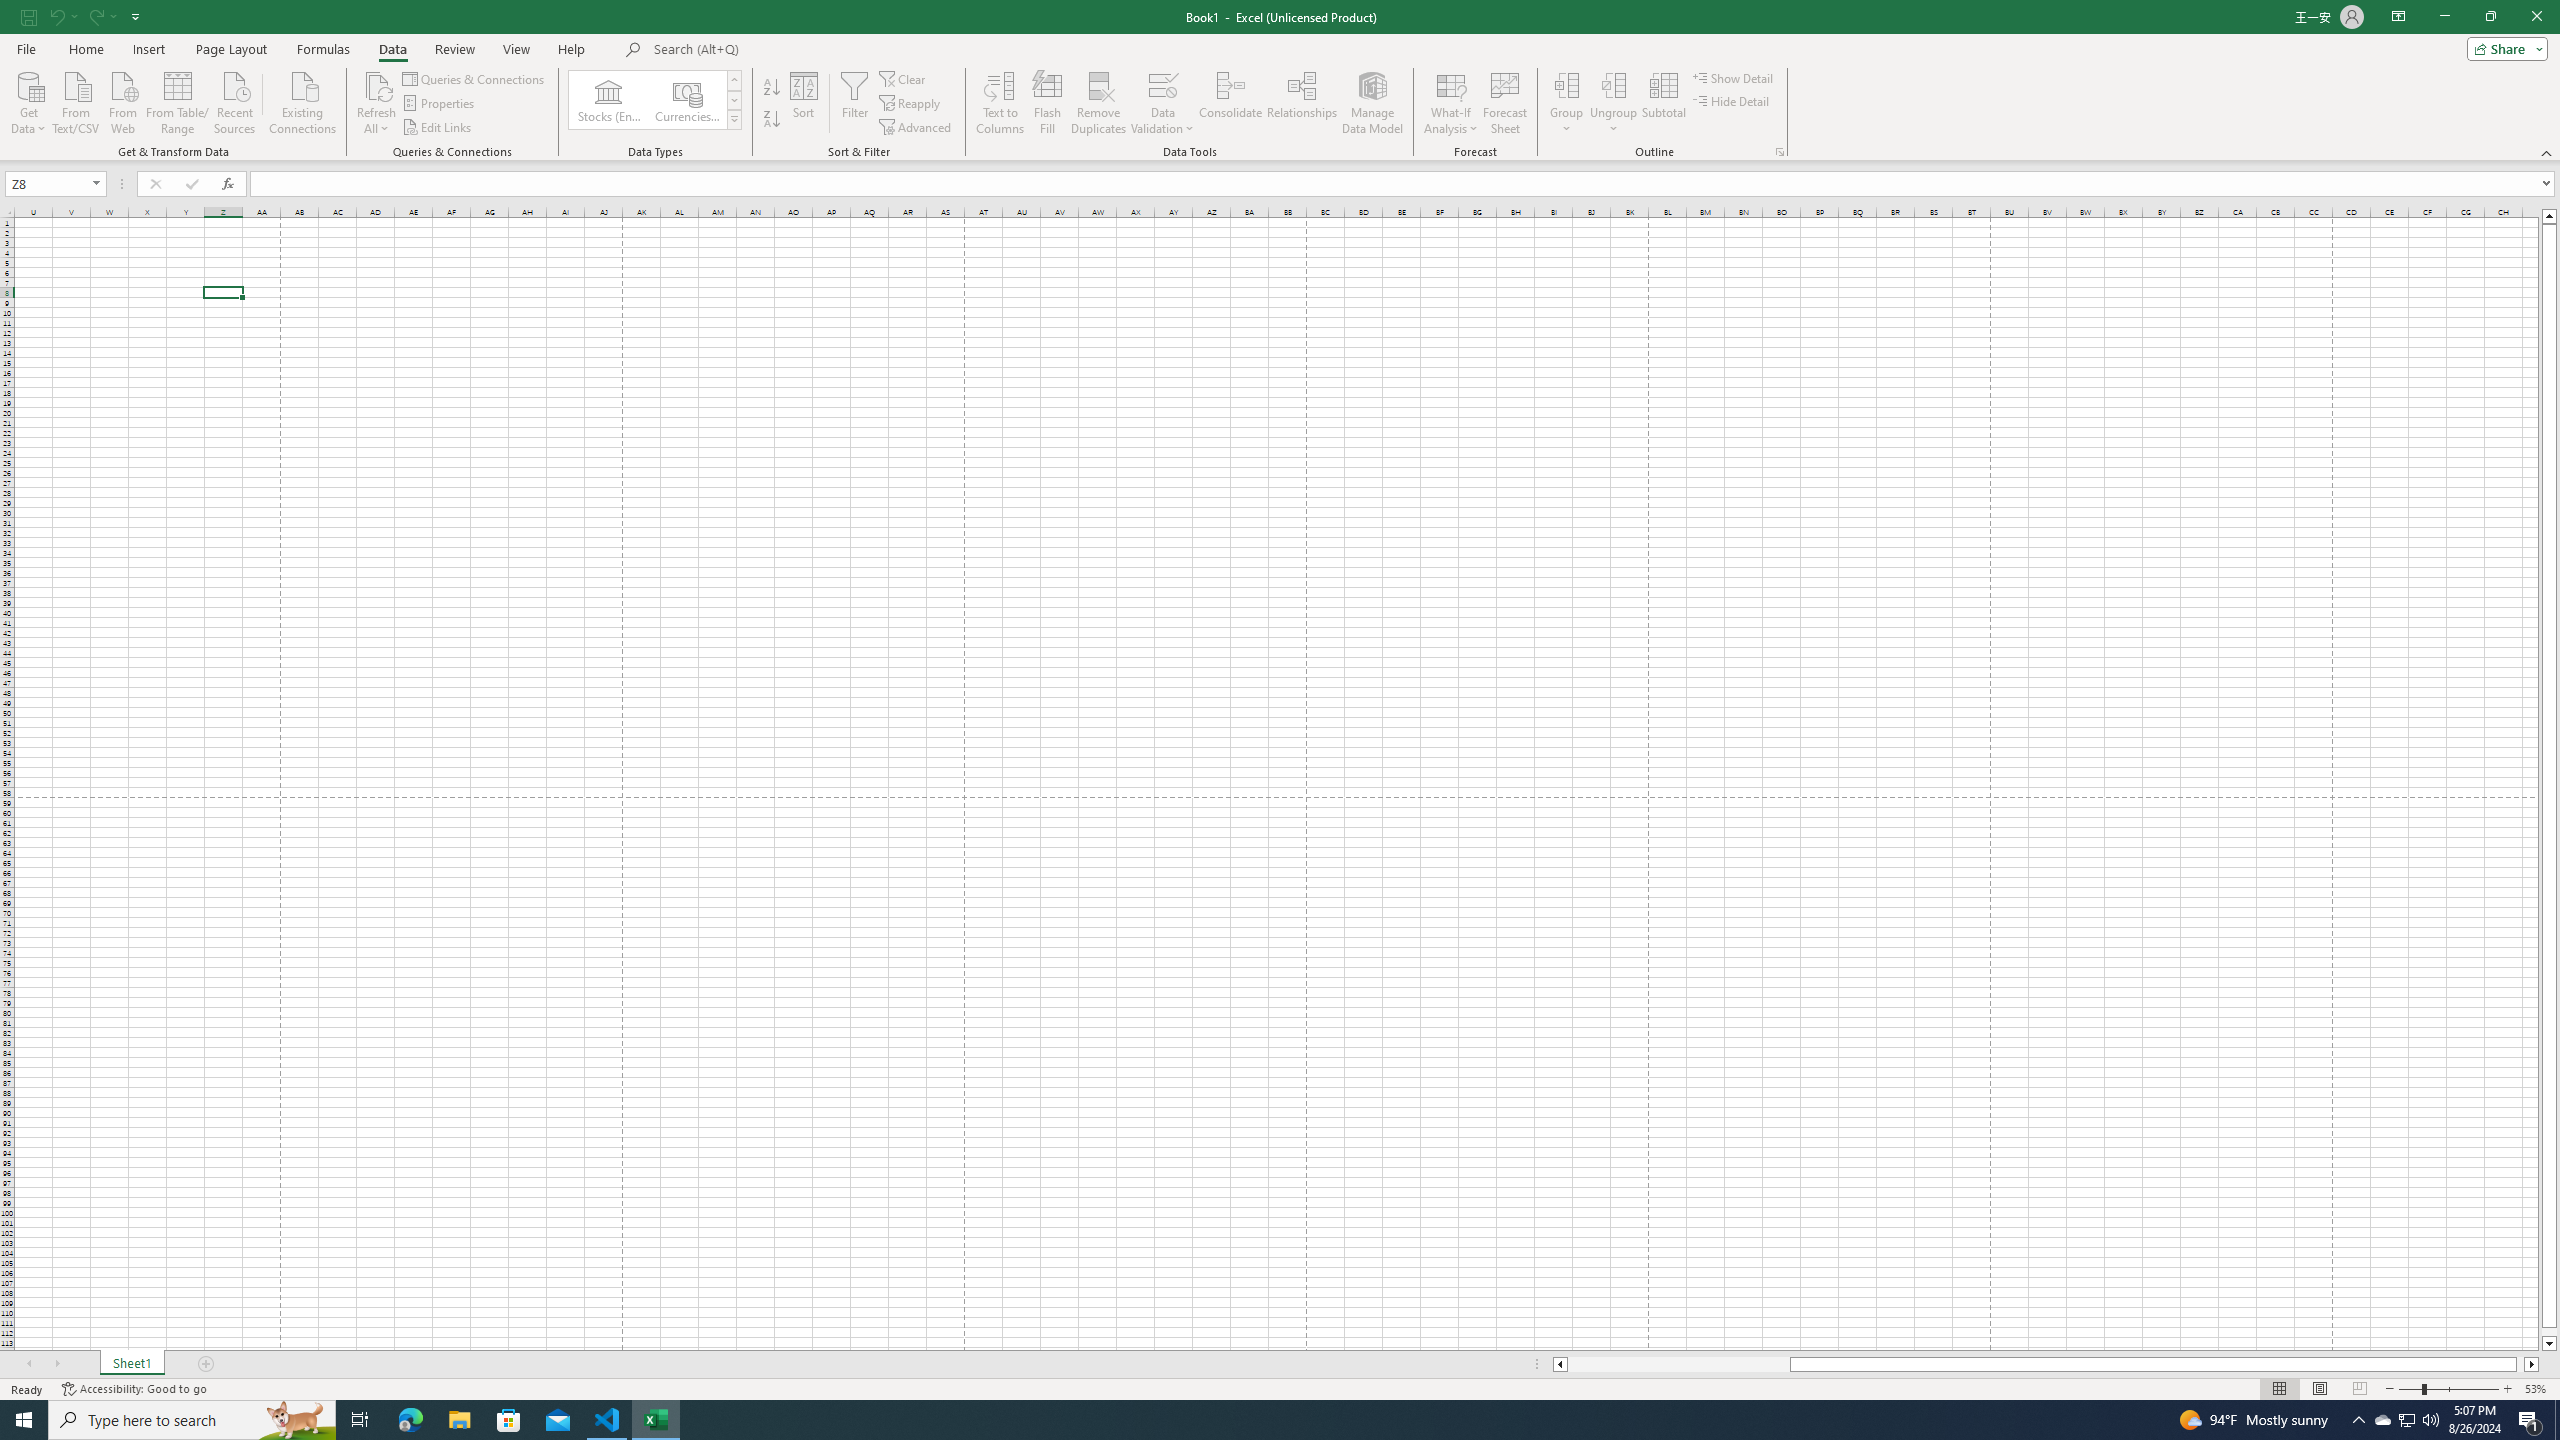  I want to click on Filter, so click(854, 103).